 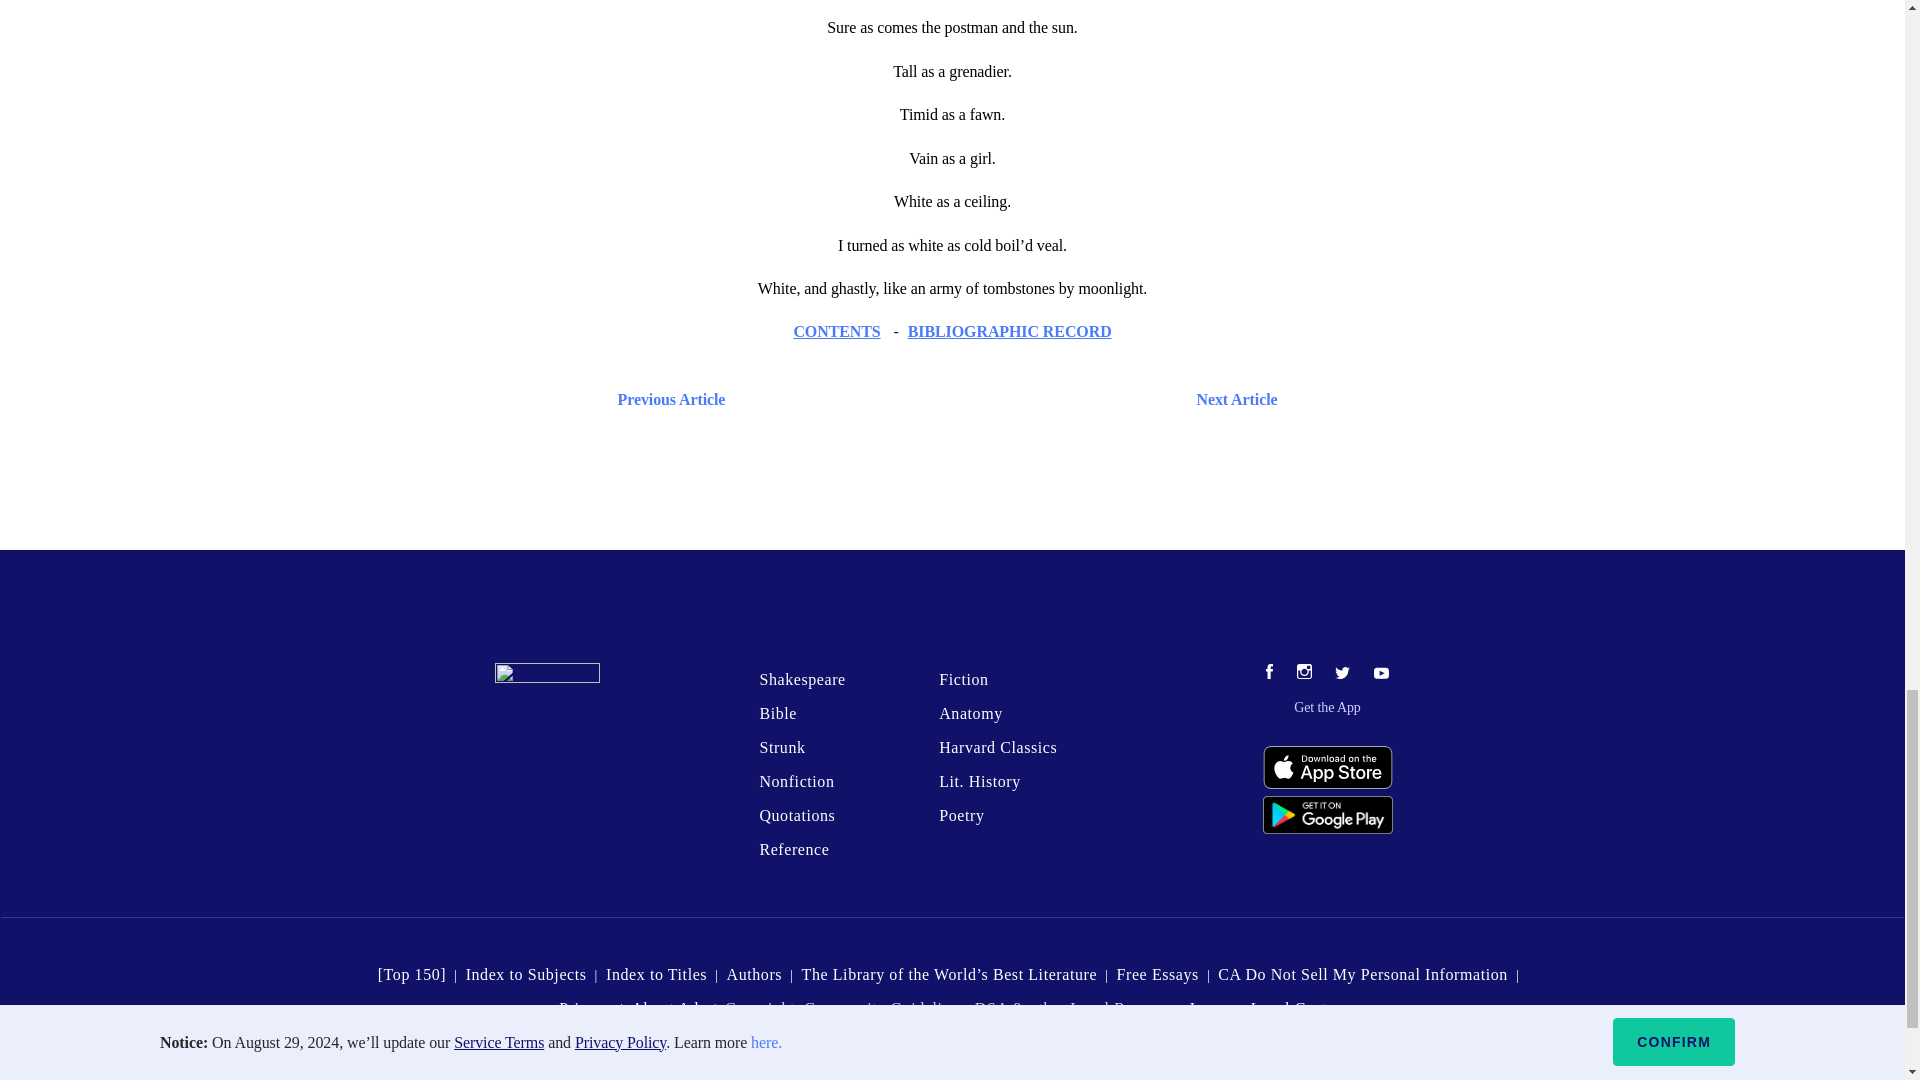 What do you see at coordinates (998, 747) in the screenshot?
I see `Harvard Classics` at bounding box center [998, 747].